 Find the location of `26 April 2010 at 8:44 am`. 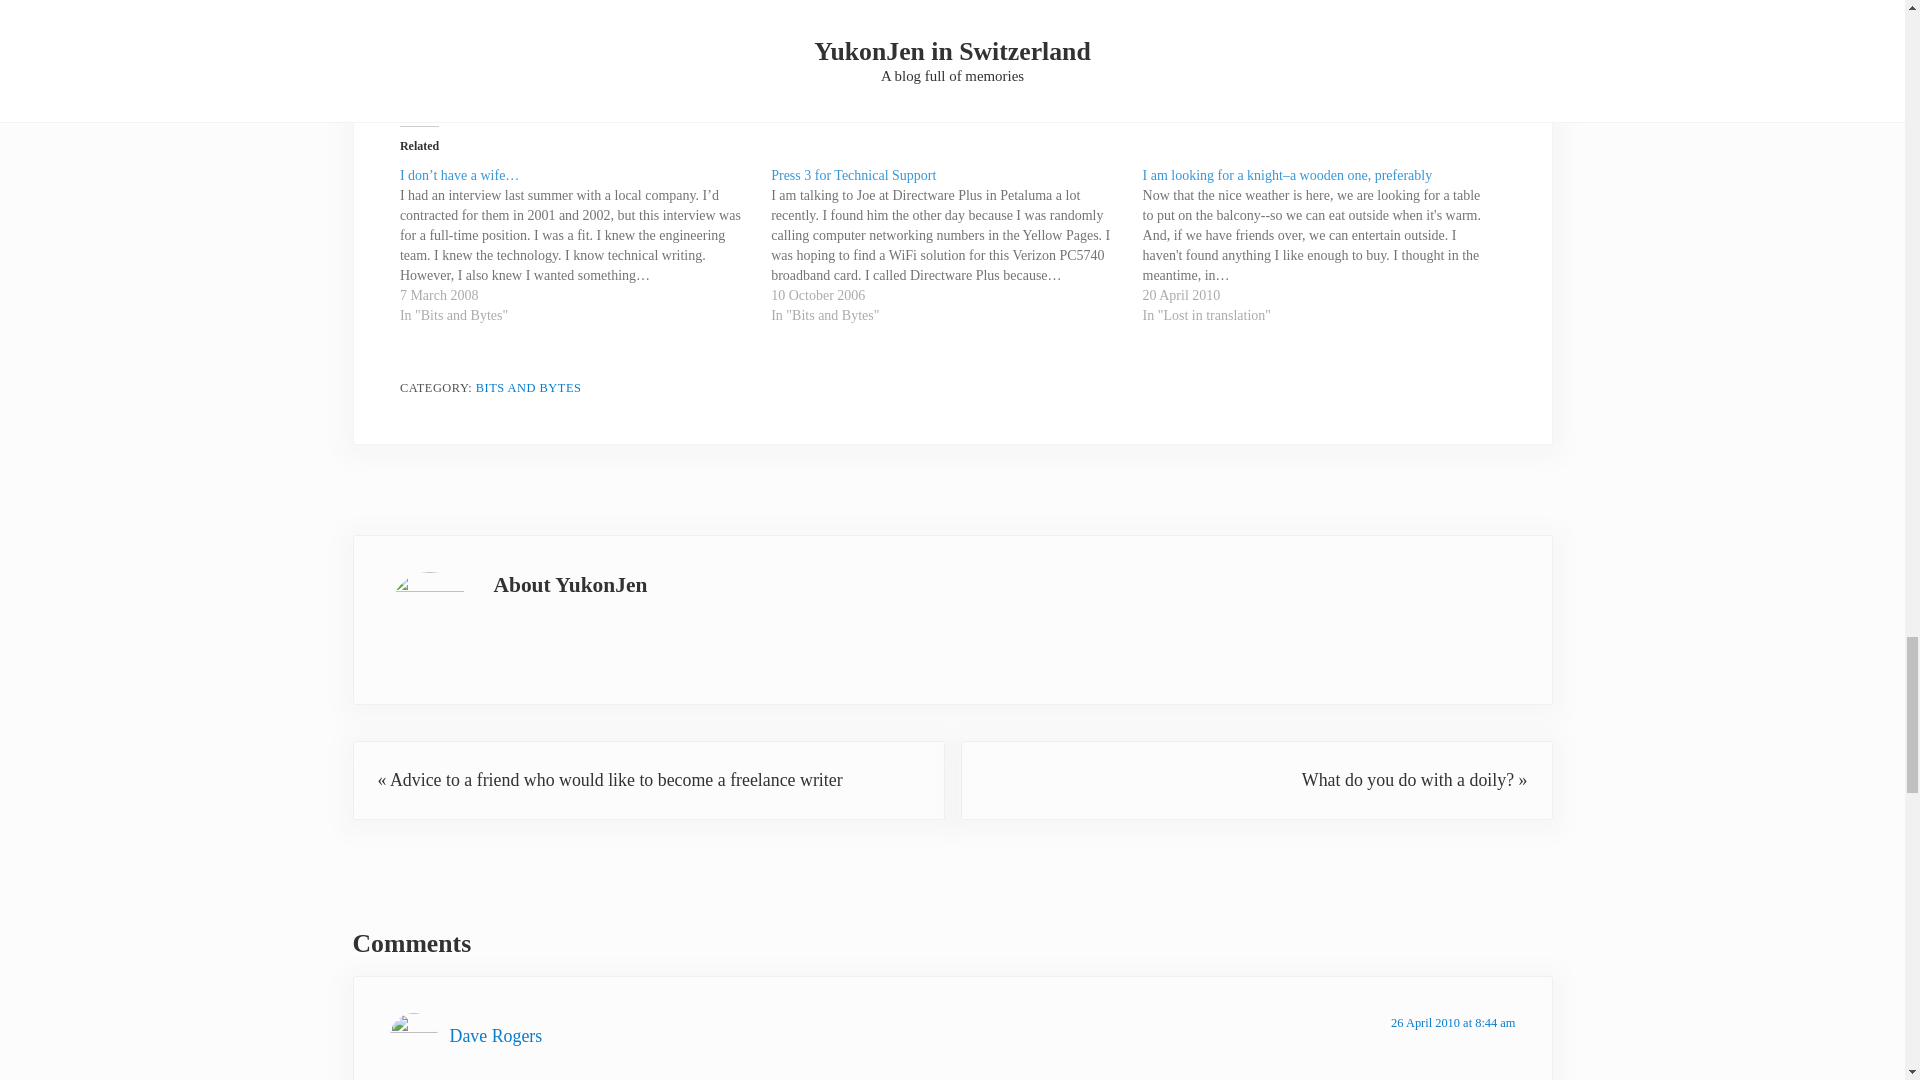

26 April 2010 at 8:44 am is located at coordinates (1452, 1023).